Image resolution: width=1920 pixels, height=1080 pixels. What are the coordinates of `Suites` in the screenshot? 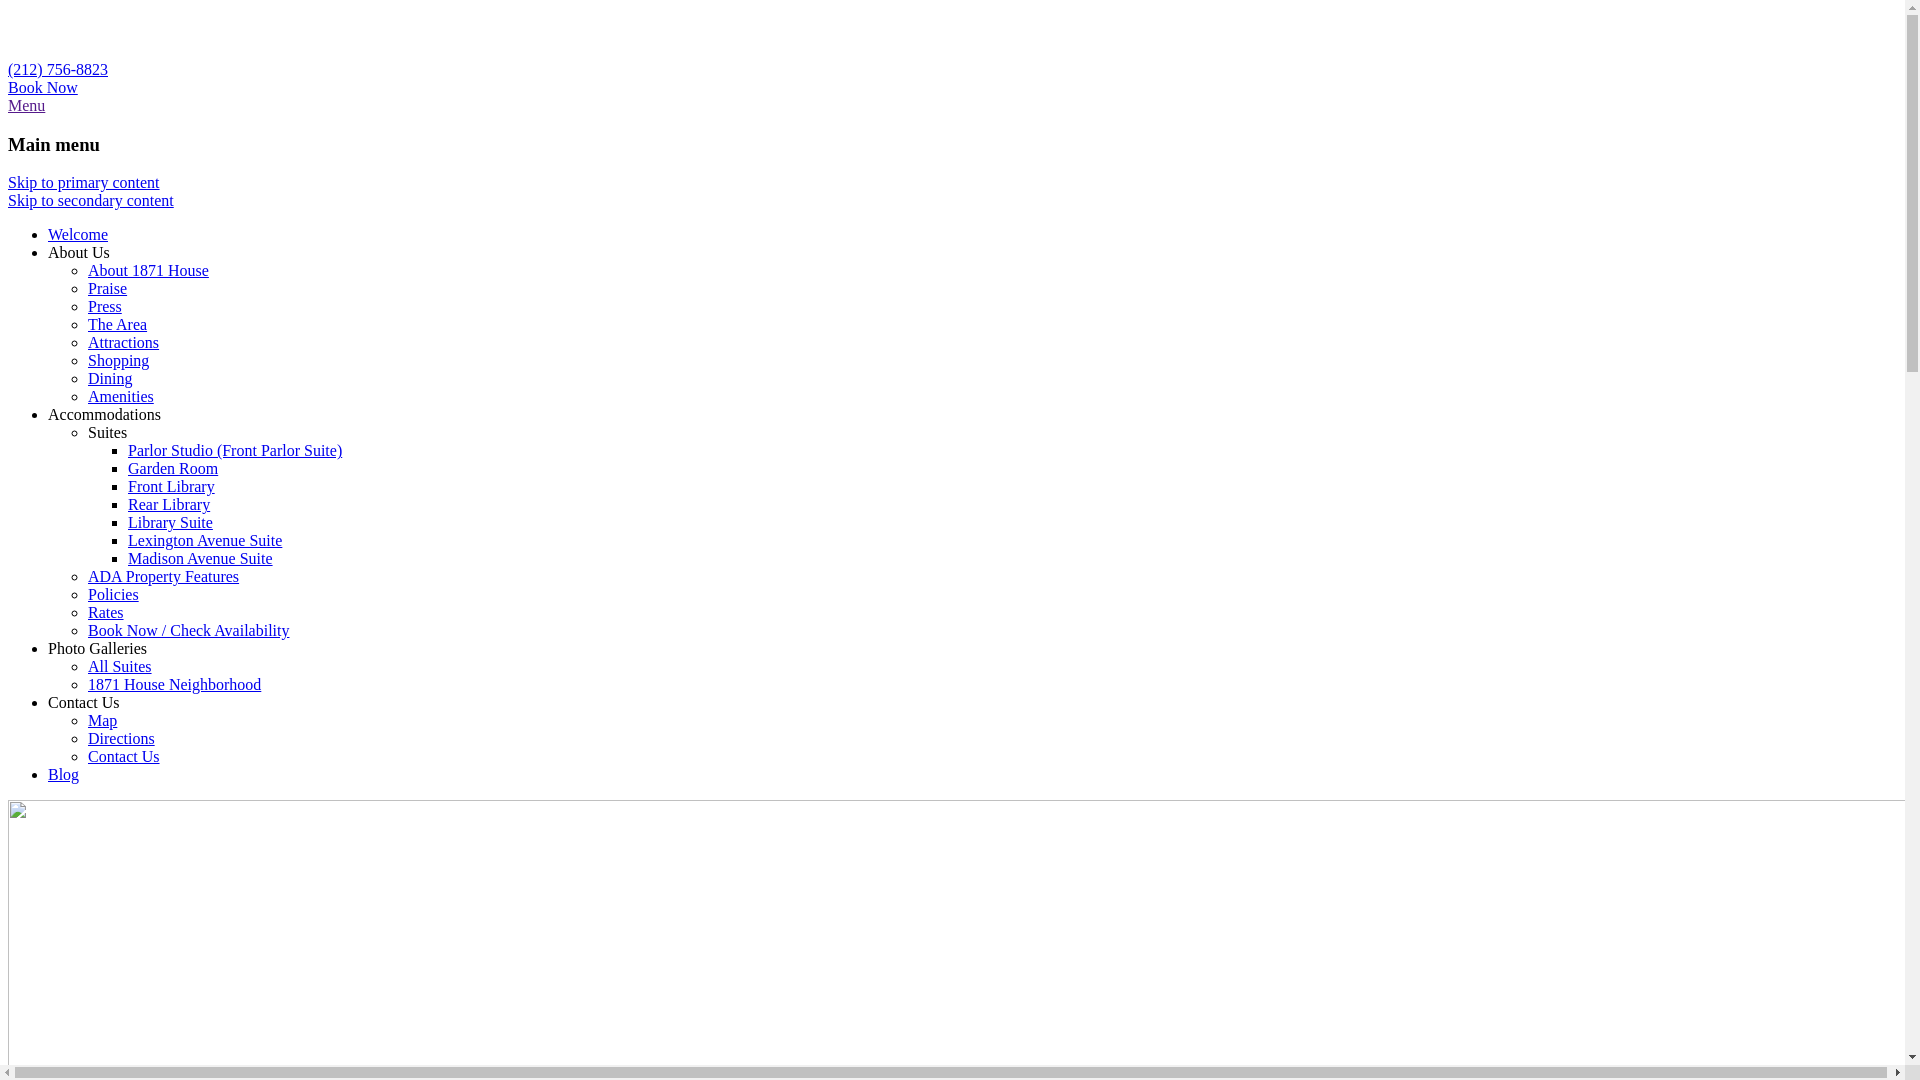 It's located at (108, 432).